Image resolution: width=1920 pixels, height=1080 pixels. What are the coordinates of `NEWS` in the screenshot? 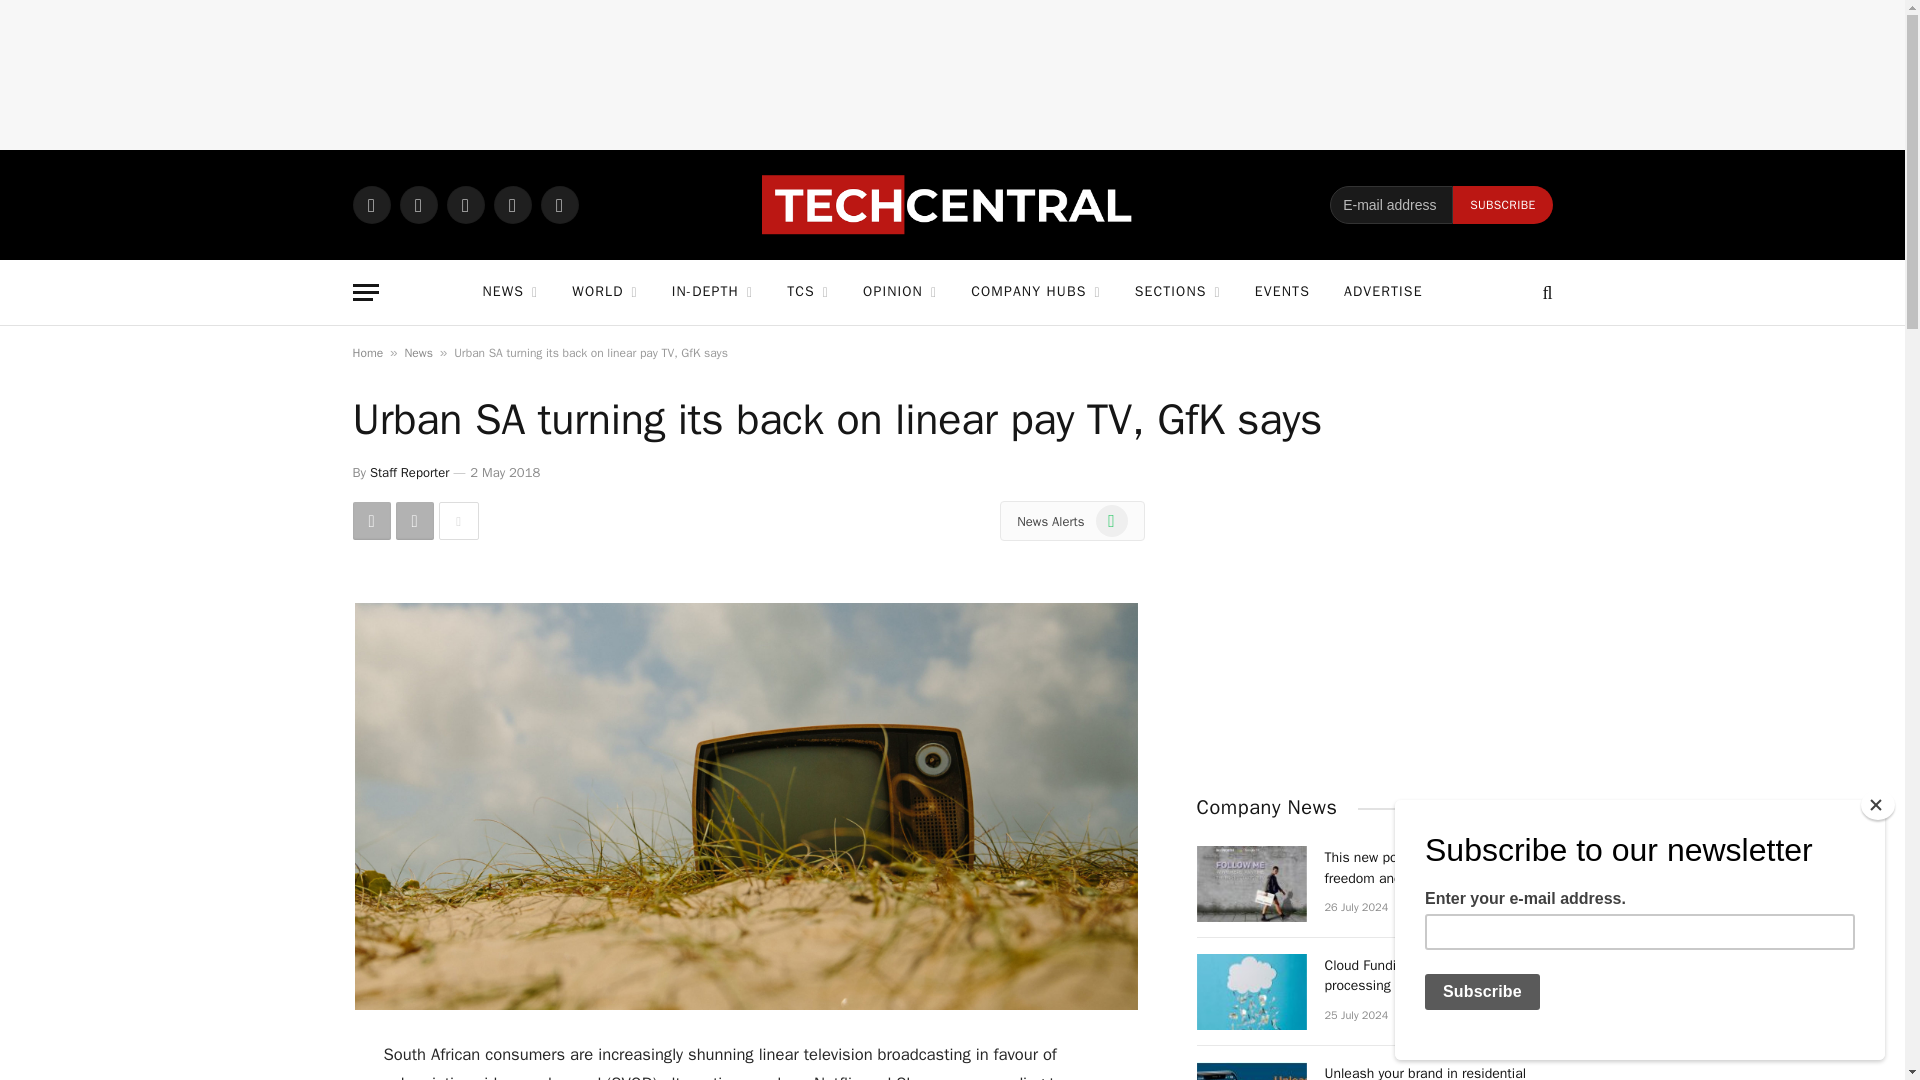 It's located at (509, 292).